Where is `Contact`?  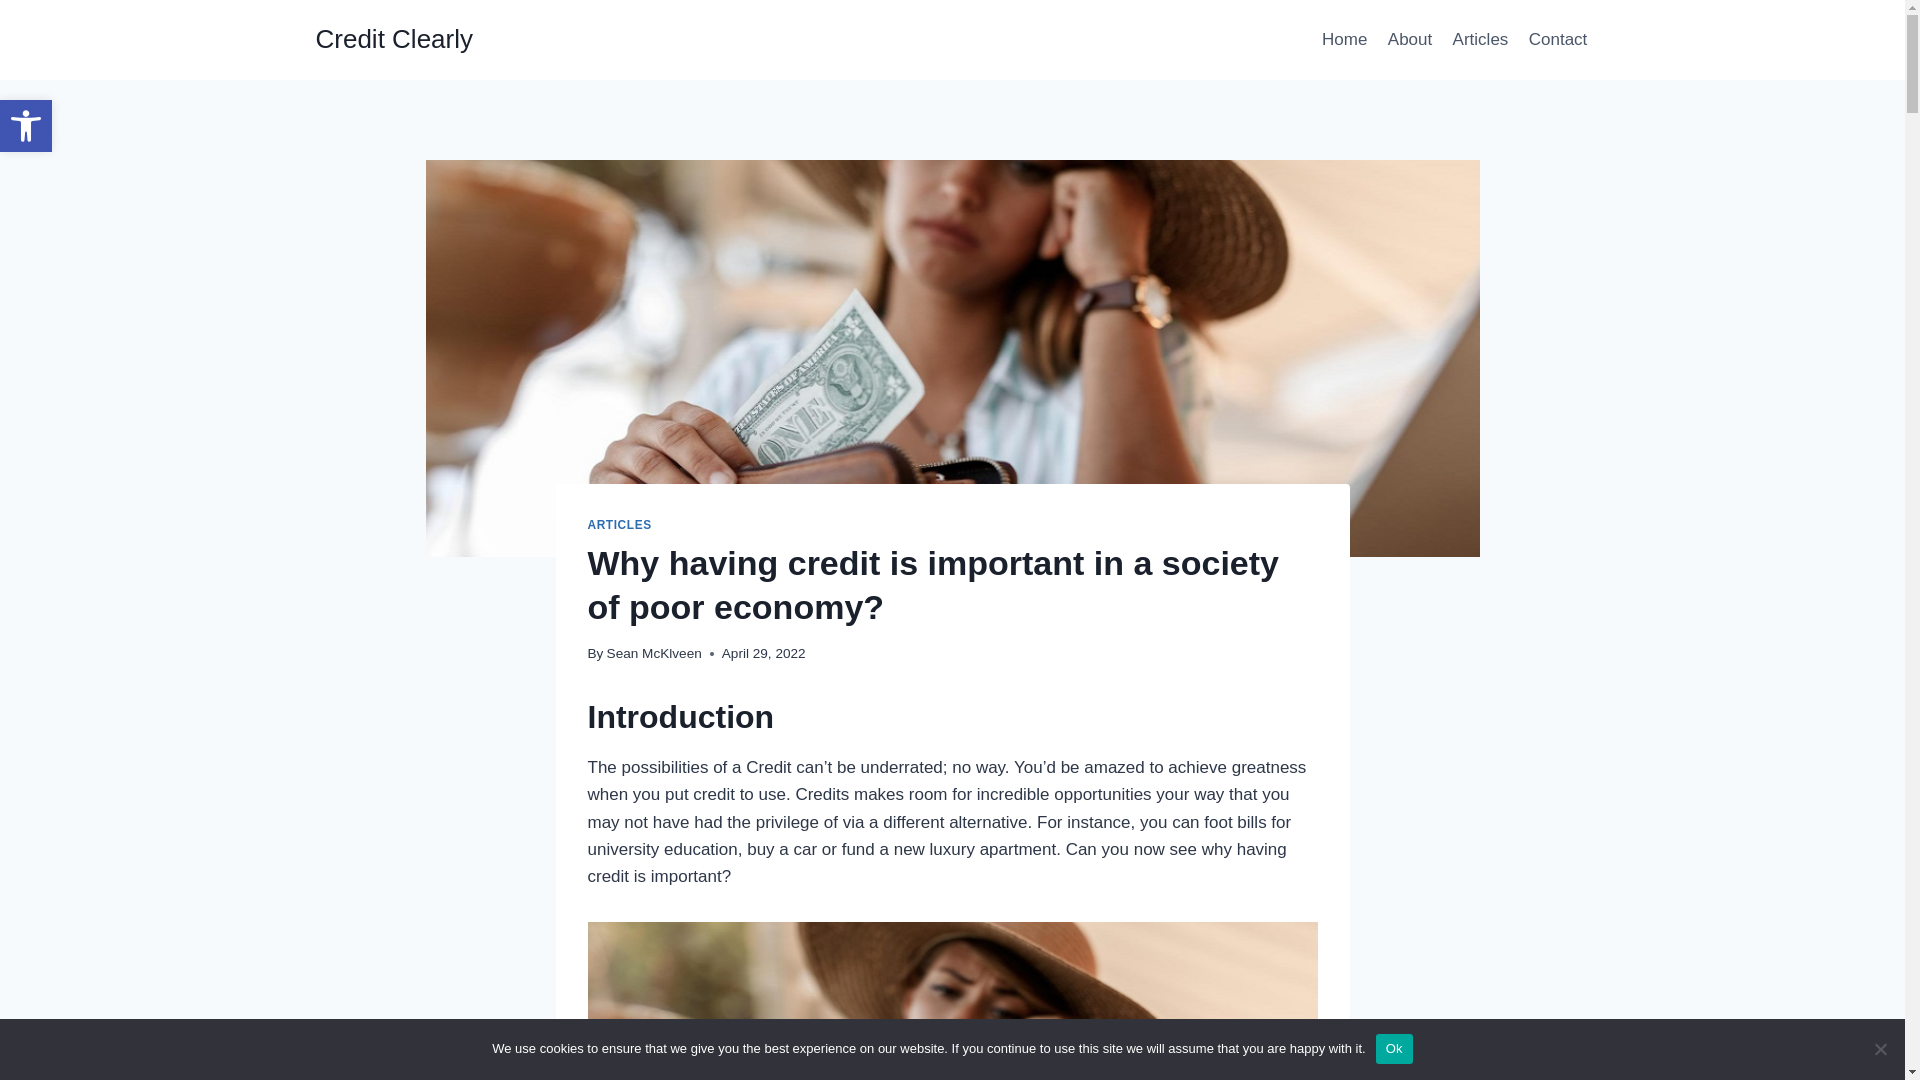 Contact is located at coordinates (1558, 40).